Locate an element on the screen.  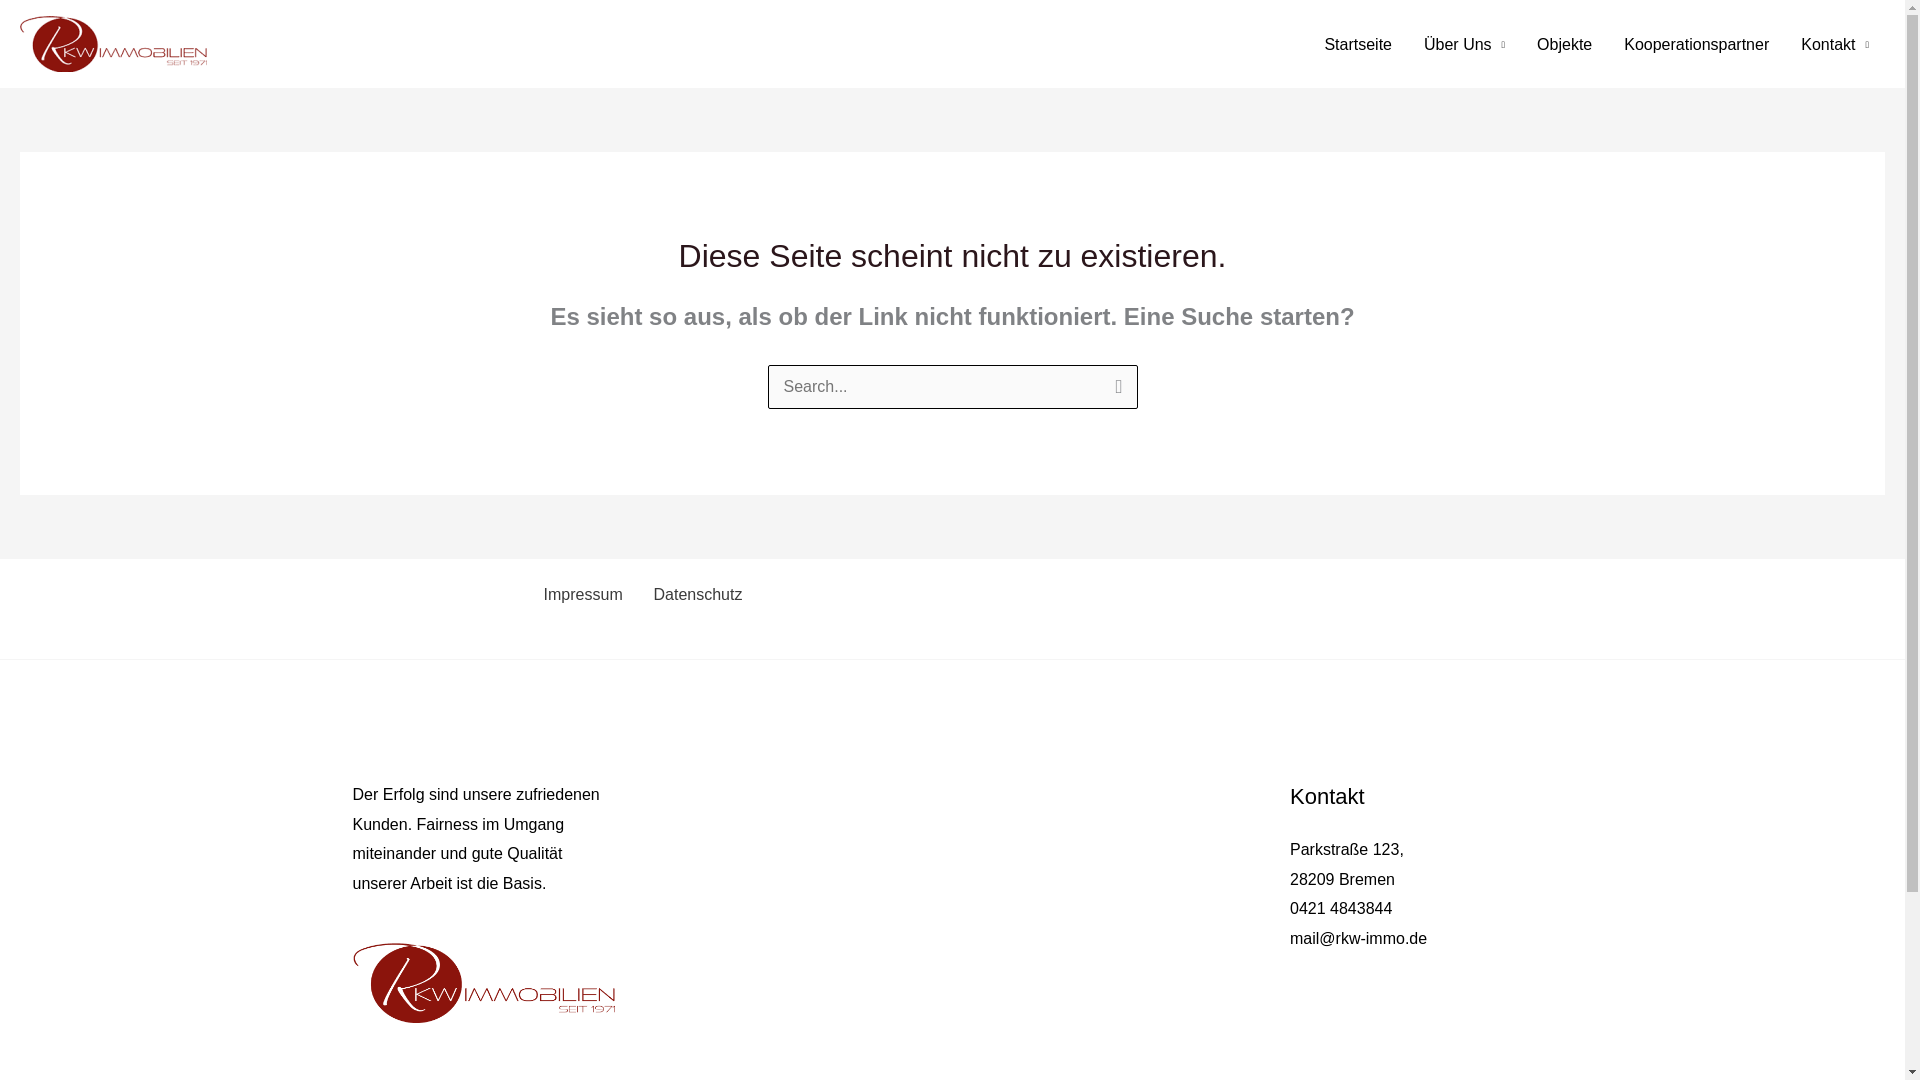
Kooperationspartner is located at coordinates (1696, 42).